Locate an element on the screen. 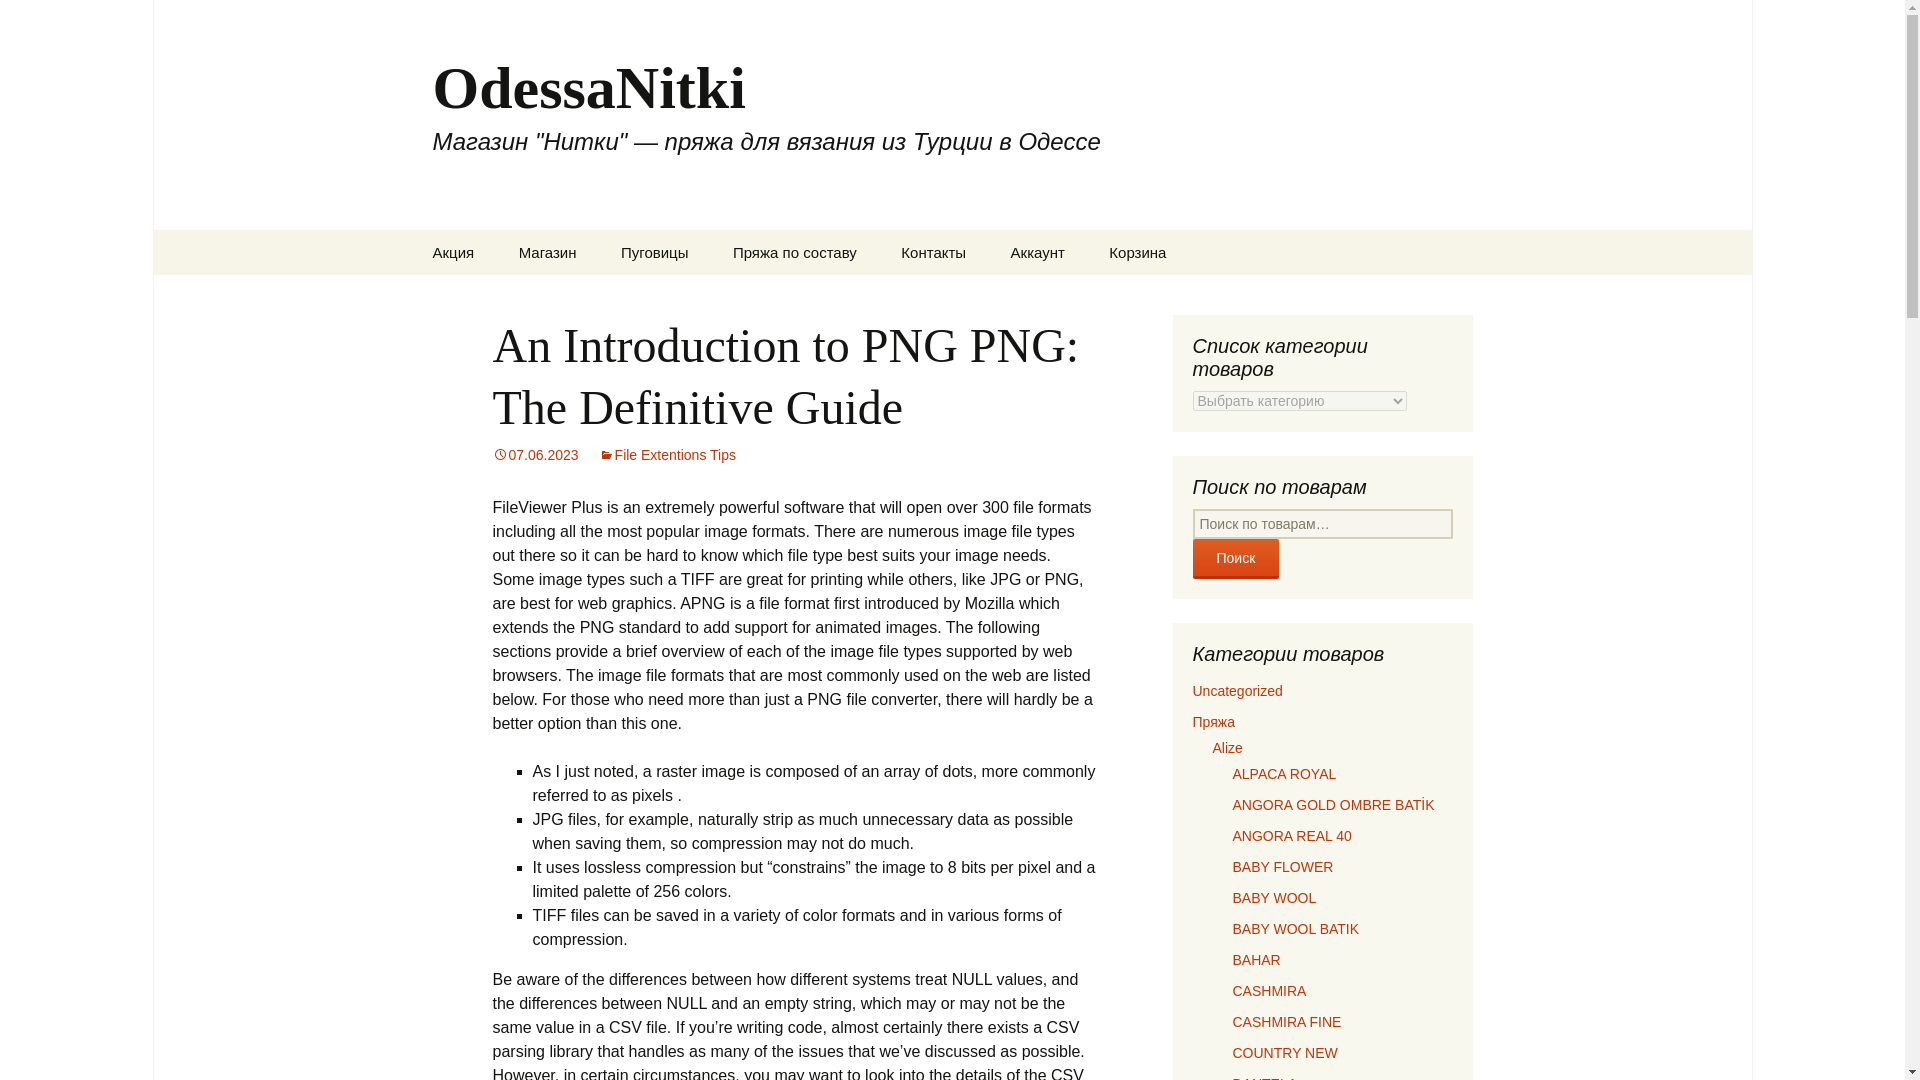  File Extentions Tips is located at coordinates (667, 455).